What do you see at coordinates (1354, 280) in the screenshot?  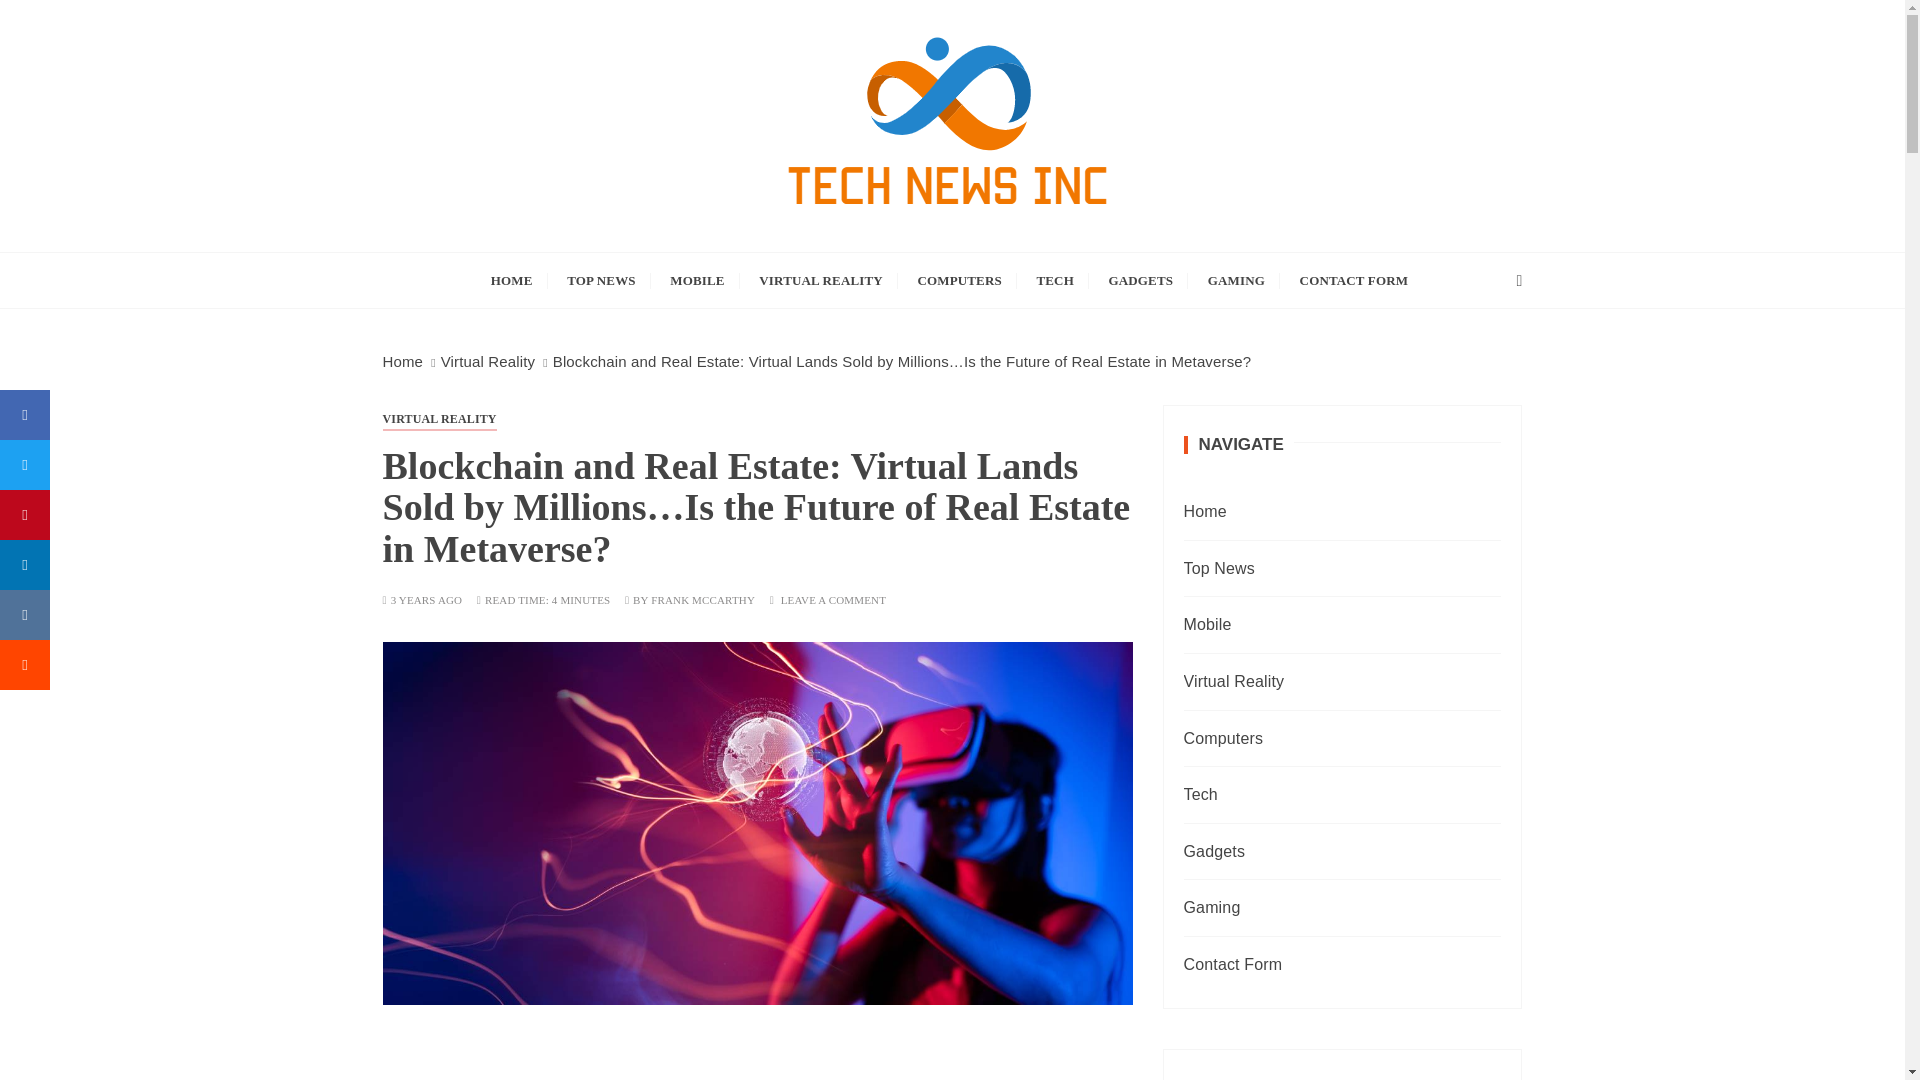 I see `CONTACT FORM` at bounding box center [1354, 280].